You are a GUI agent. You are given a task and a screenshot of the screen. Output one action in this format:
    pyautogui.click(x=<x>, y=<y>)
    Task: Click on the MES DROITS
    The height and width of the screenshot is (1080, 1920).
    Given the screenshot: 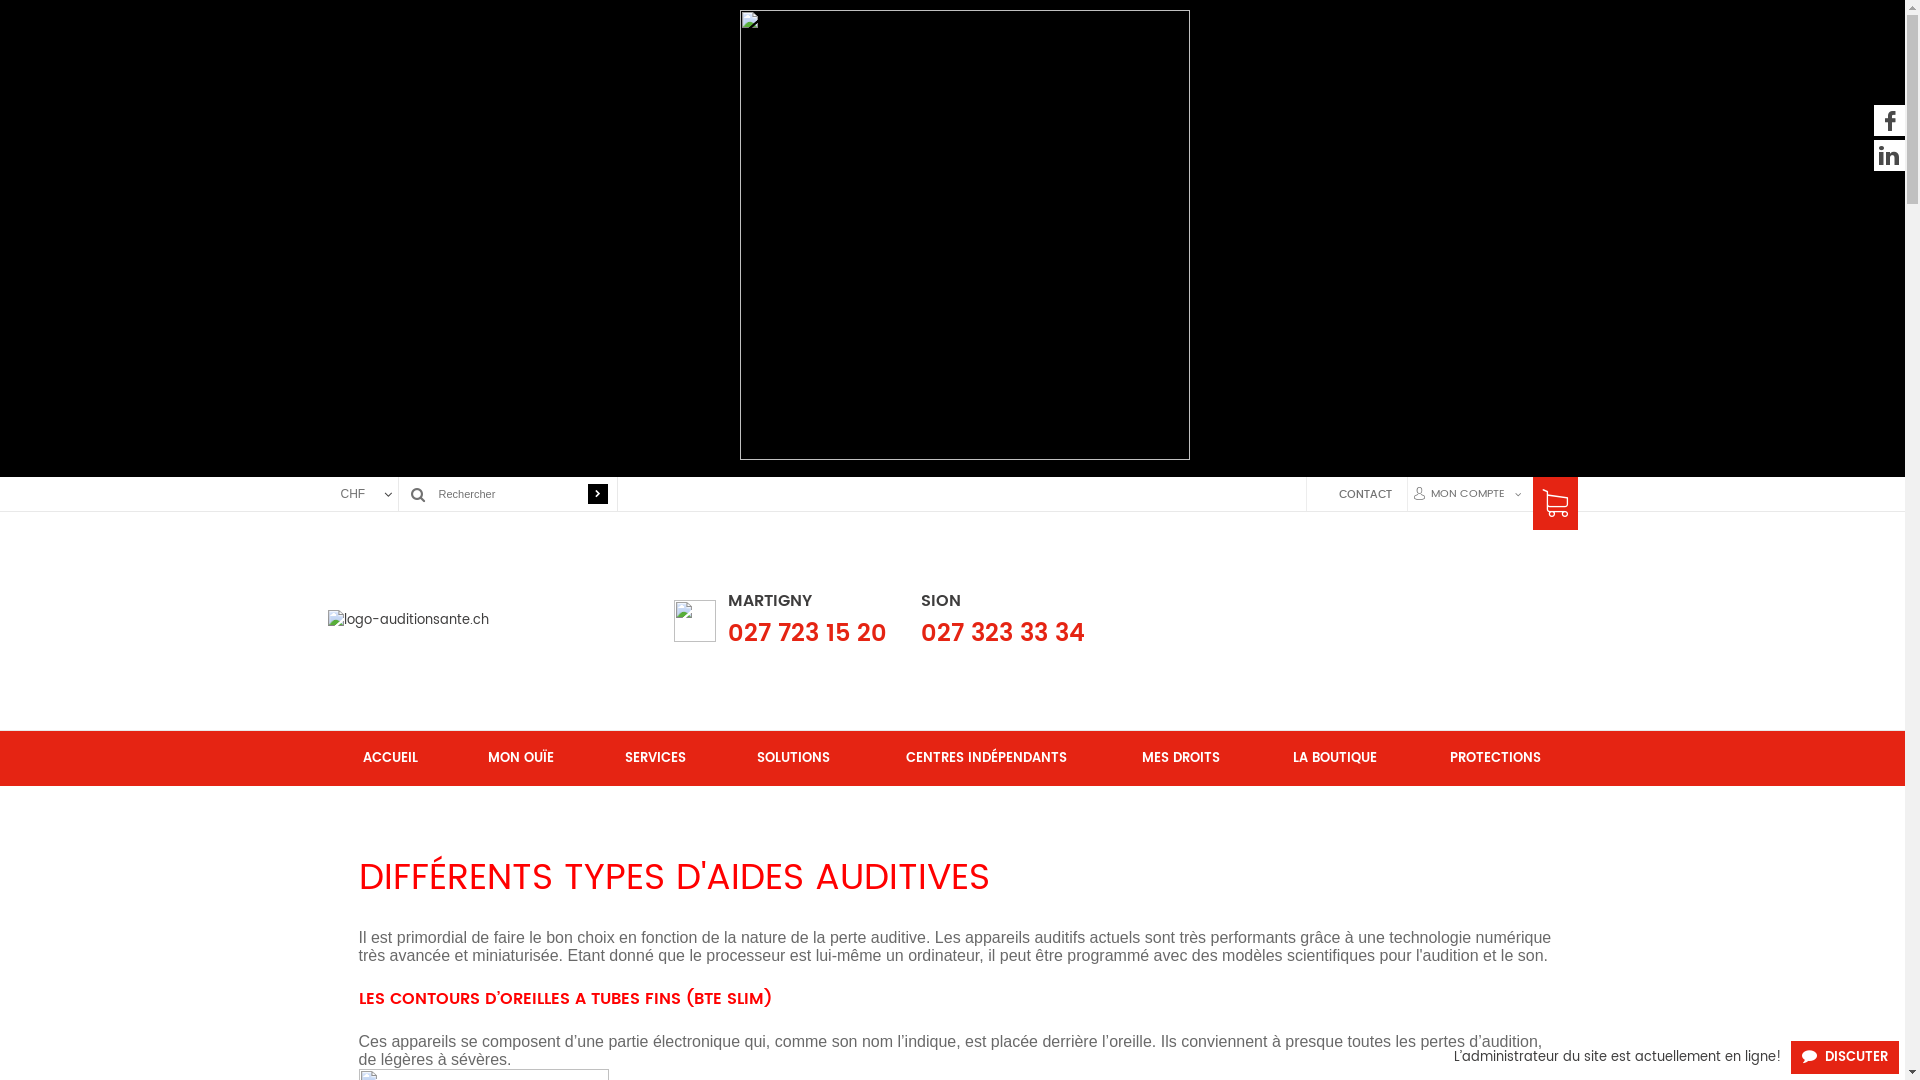 What is the action you would take?
    pyautogui.click(x=1181, y=758)
    